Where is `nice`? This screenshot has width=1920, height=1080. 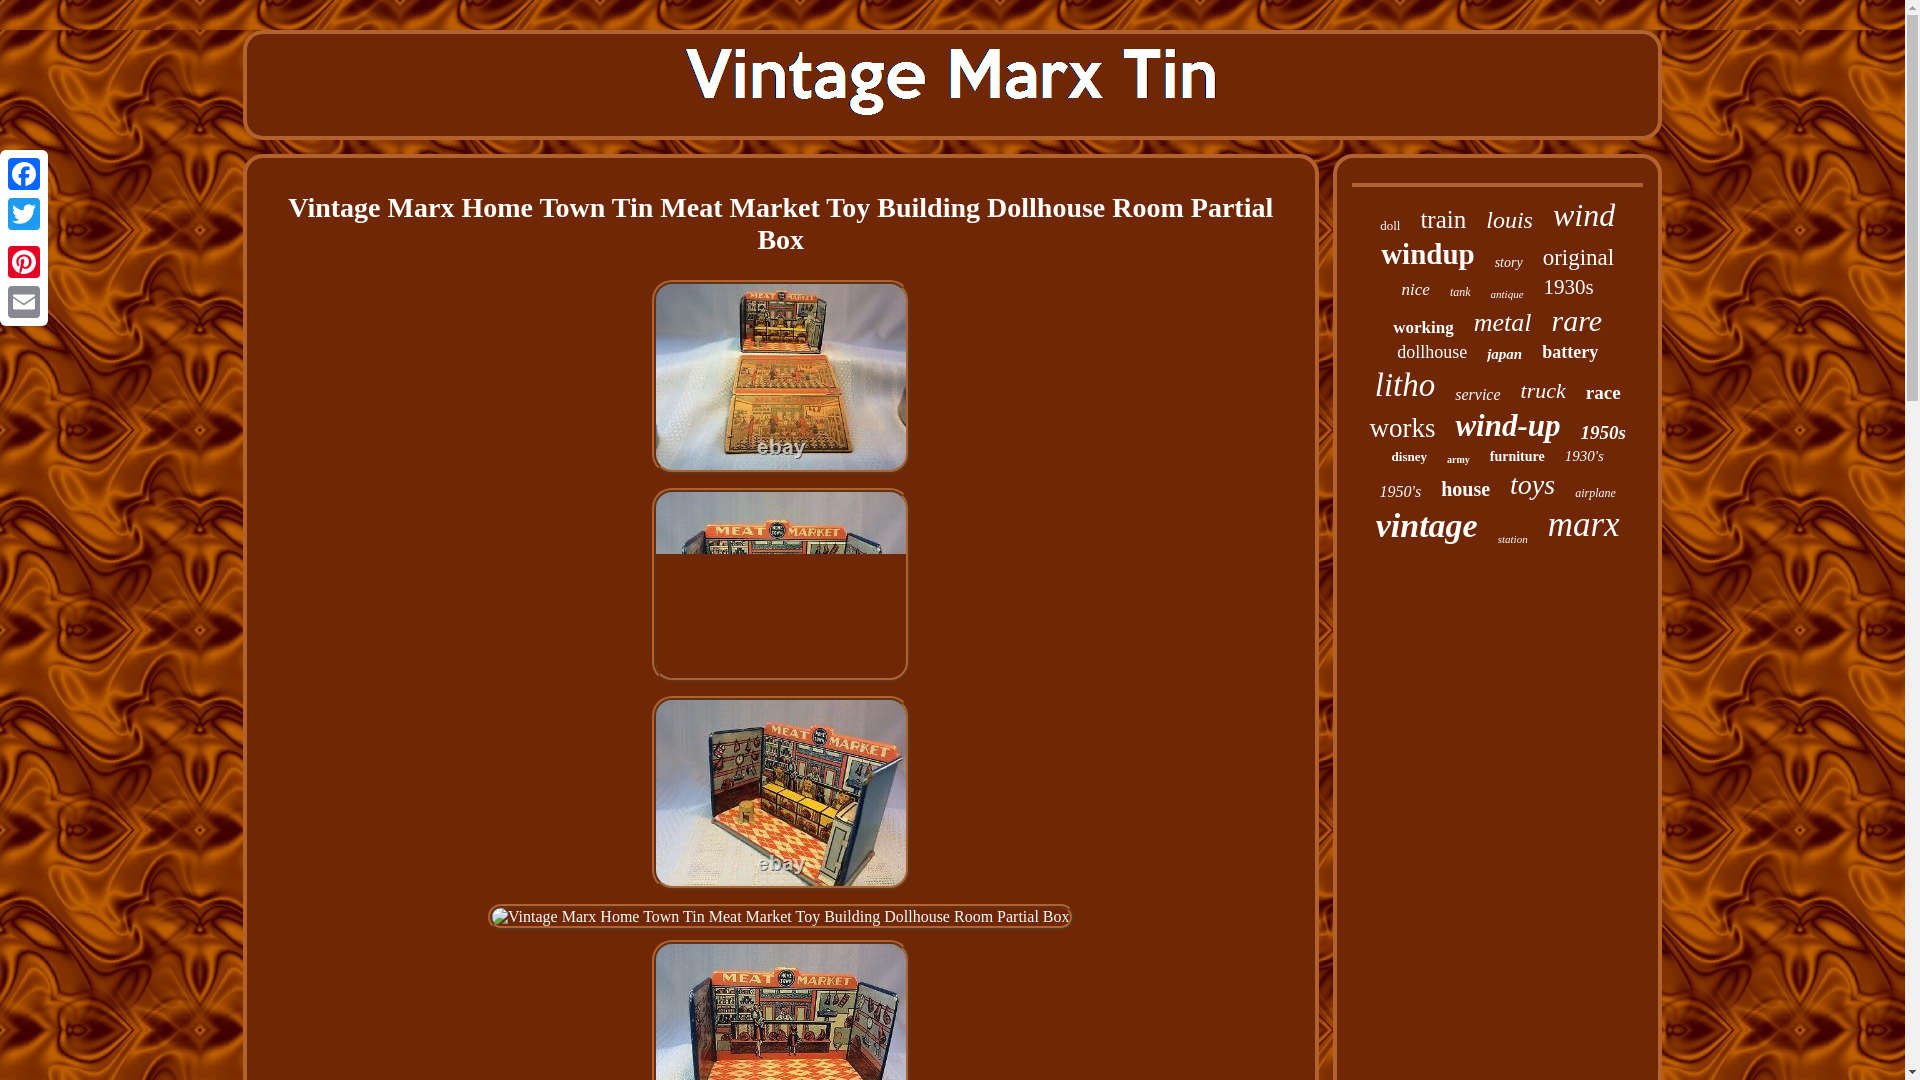 nice is located at coordinates (1416, 290).